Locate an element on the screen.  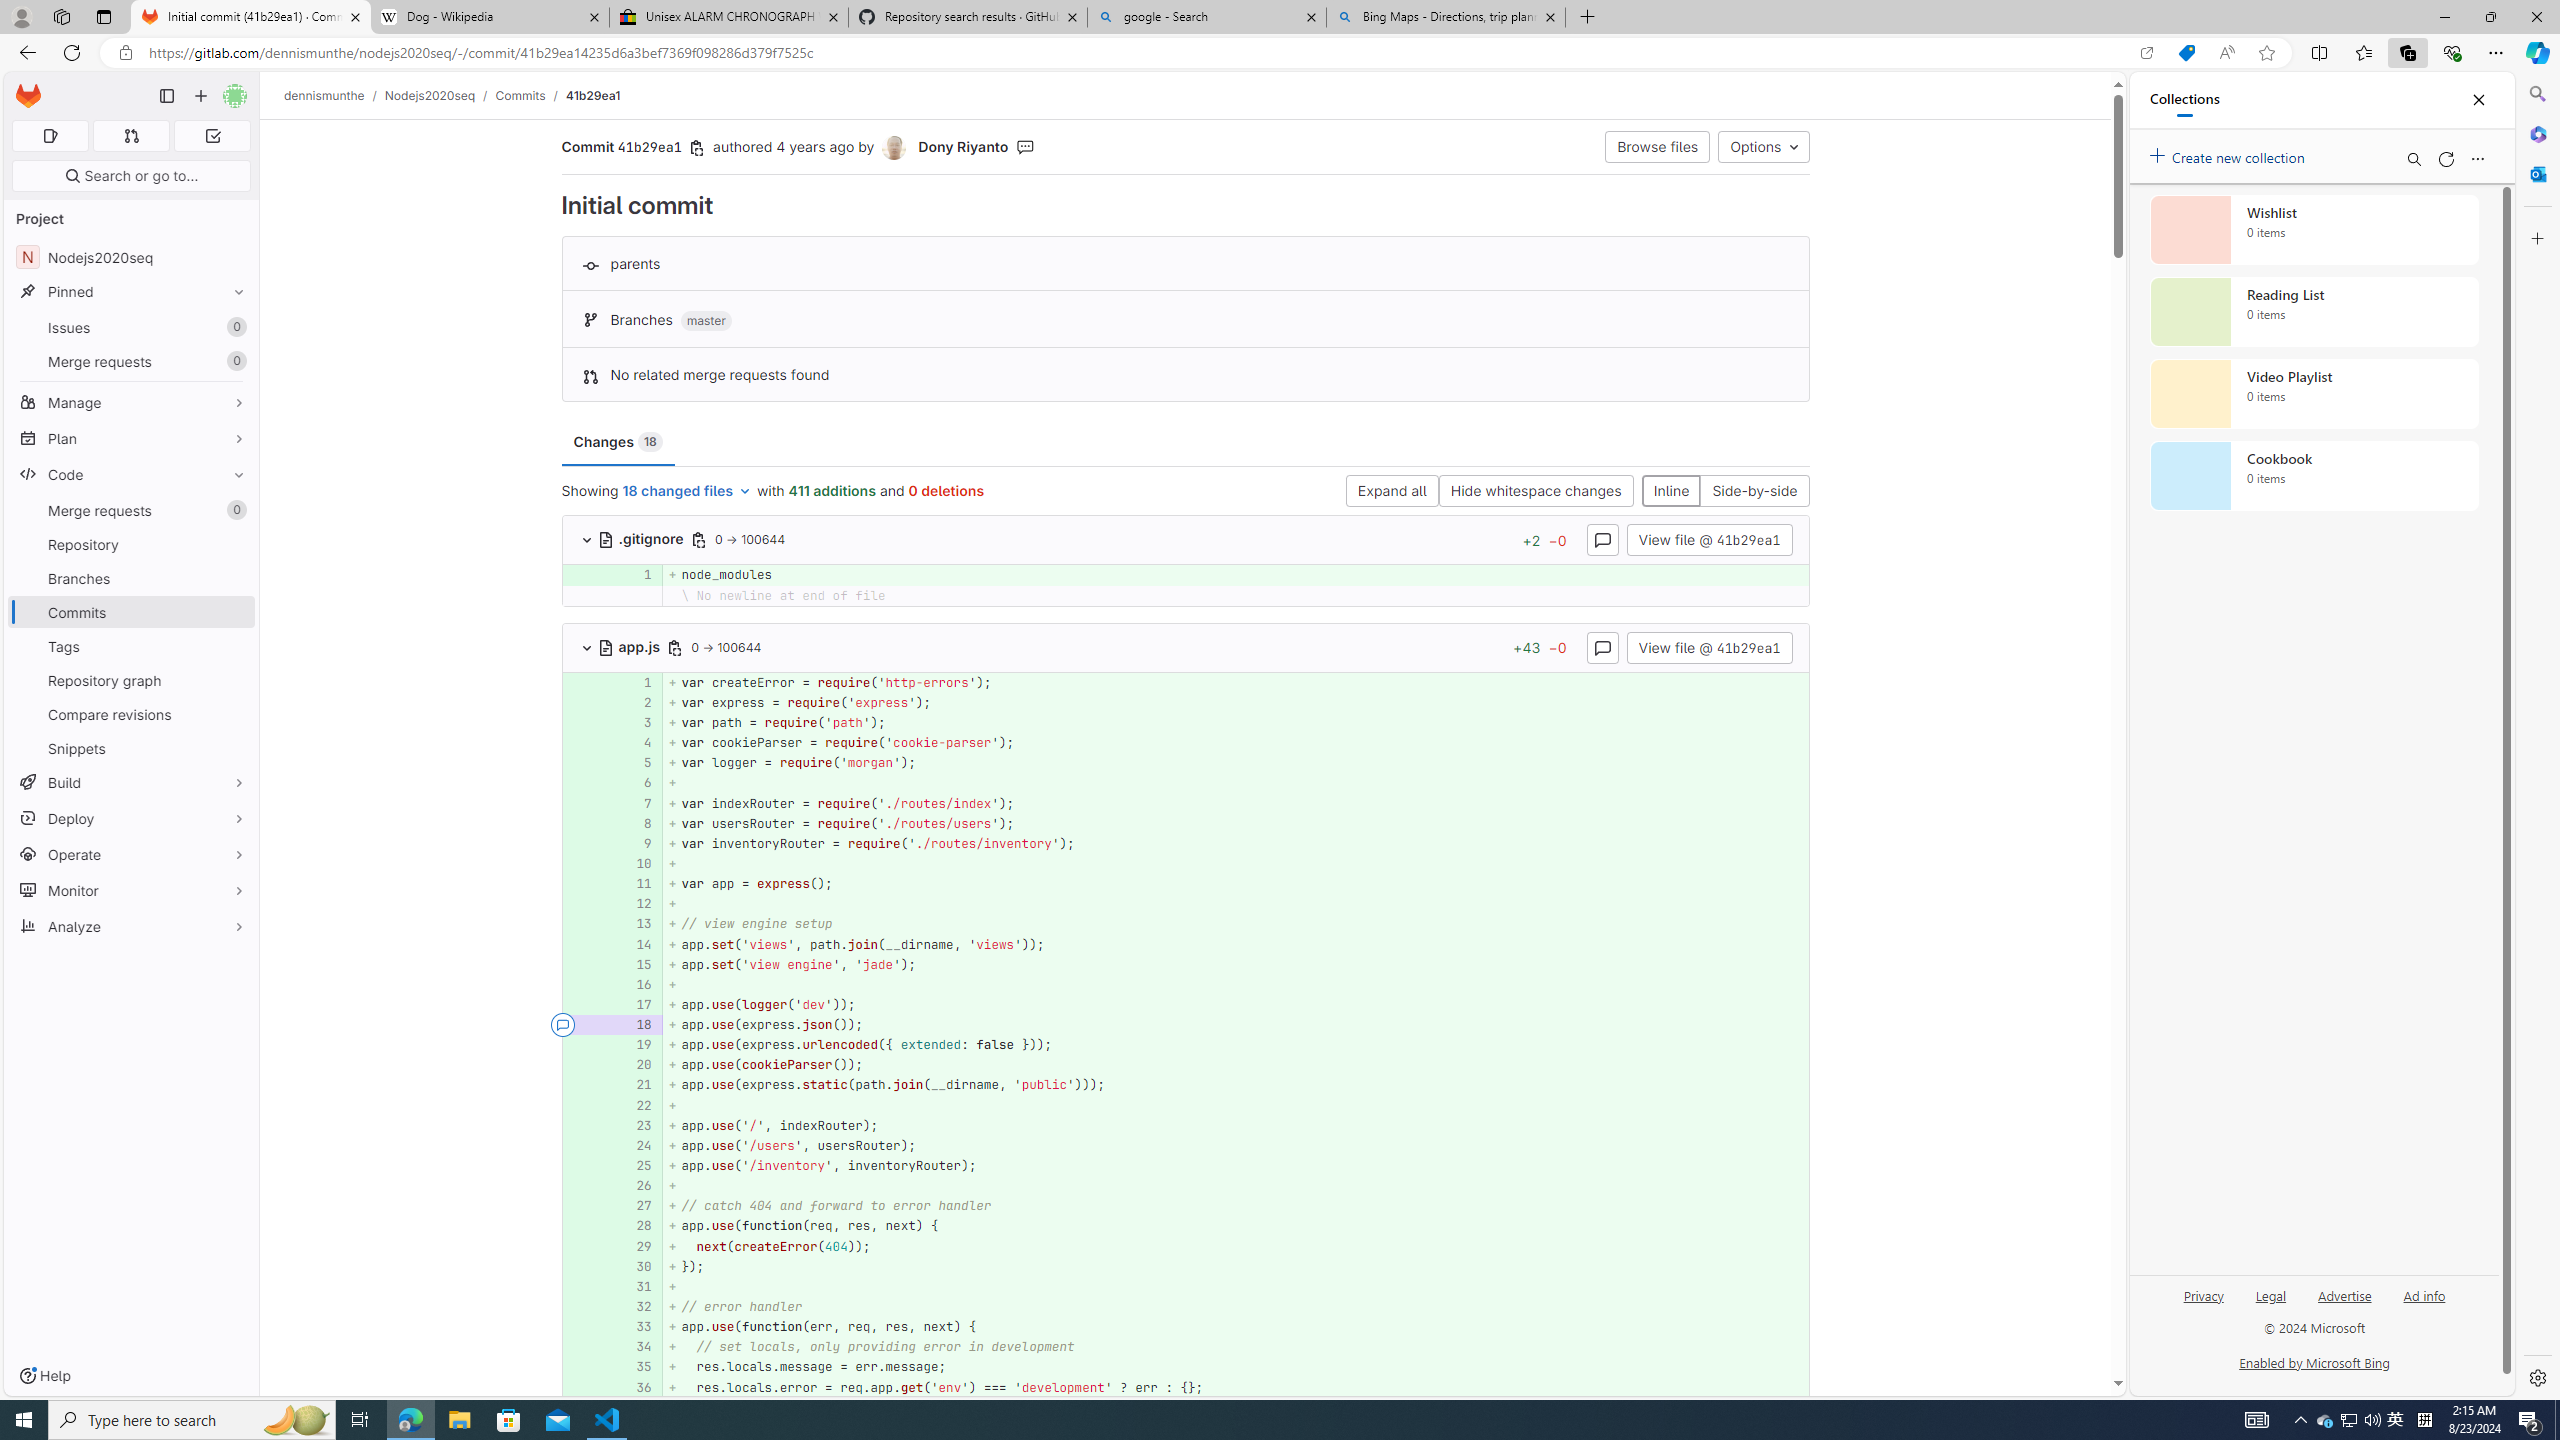
AutomationID: 4a68969ef8e858229267b842dedf42ab5dde4d50_0_22 is located at coordinates (1186, 1105).